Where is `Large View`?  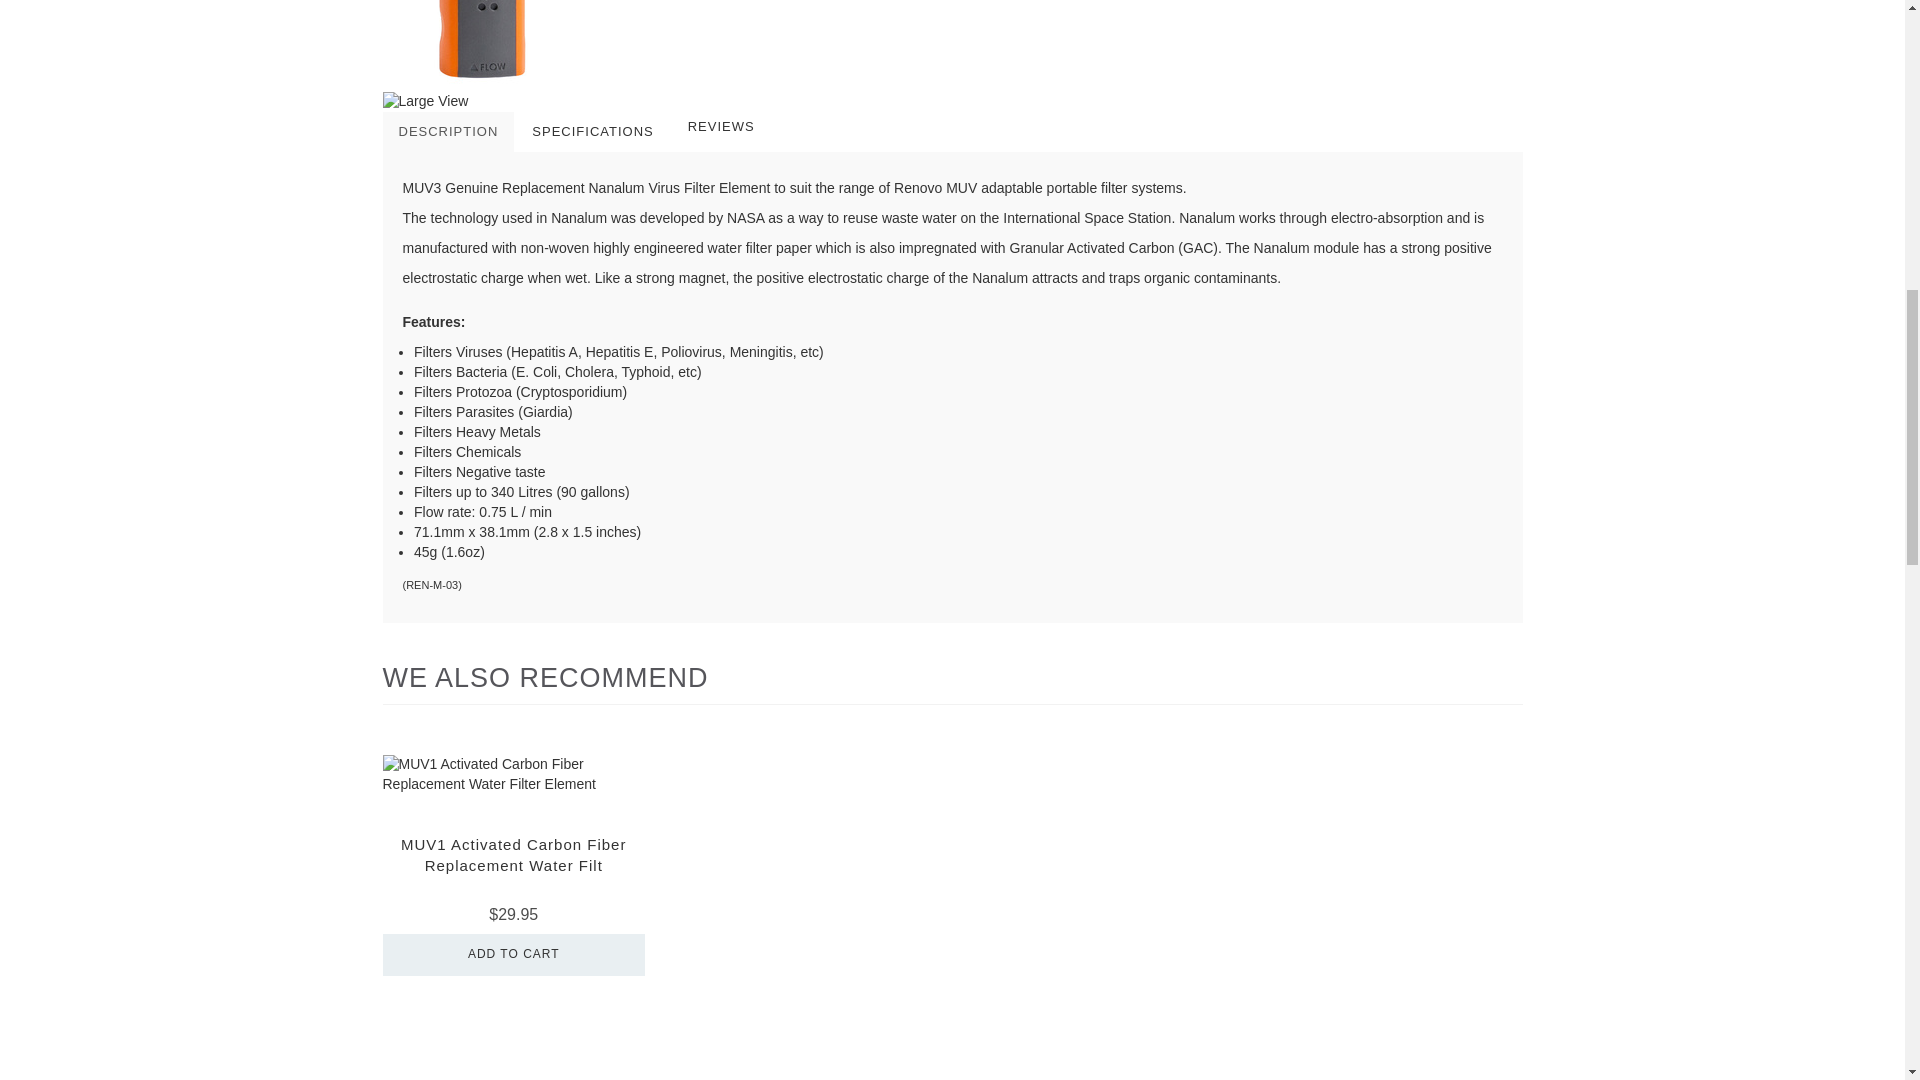 Large View is located at coordinates (588, 102).